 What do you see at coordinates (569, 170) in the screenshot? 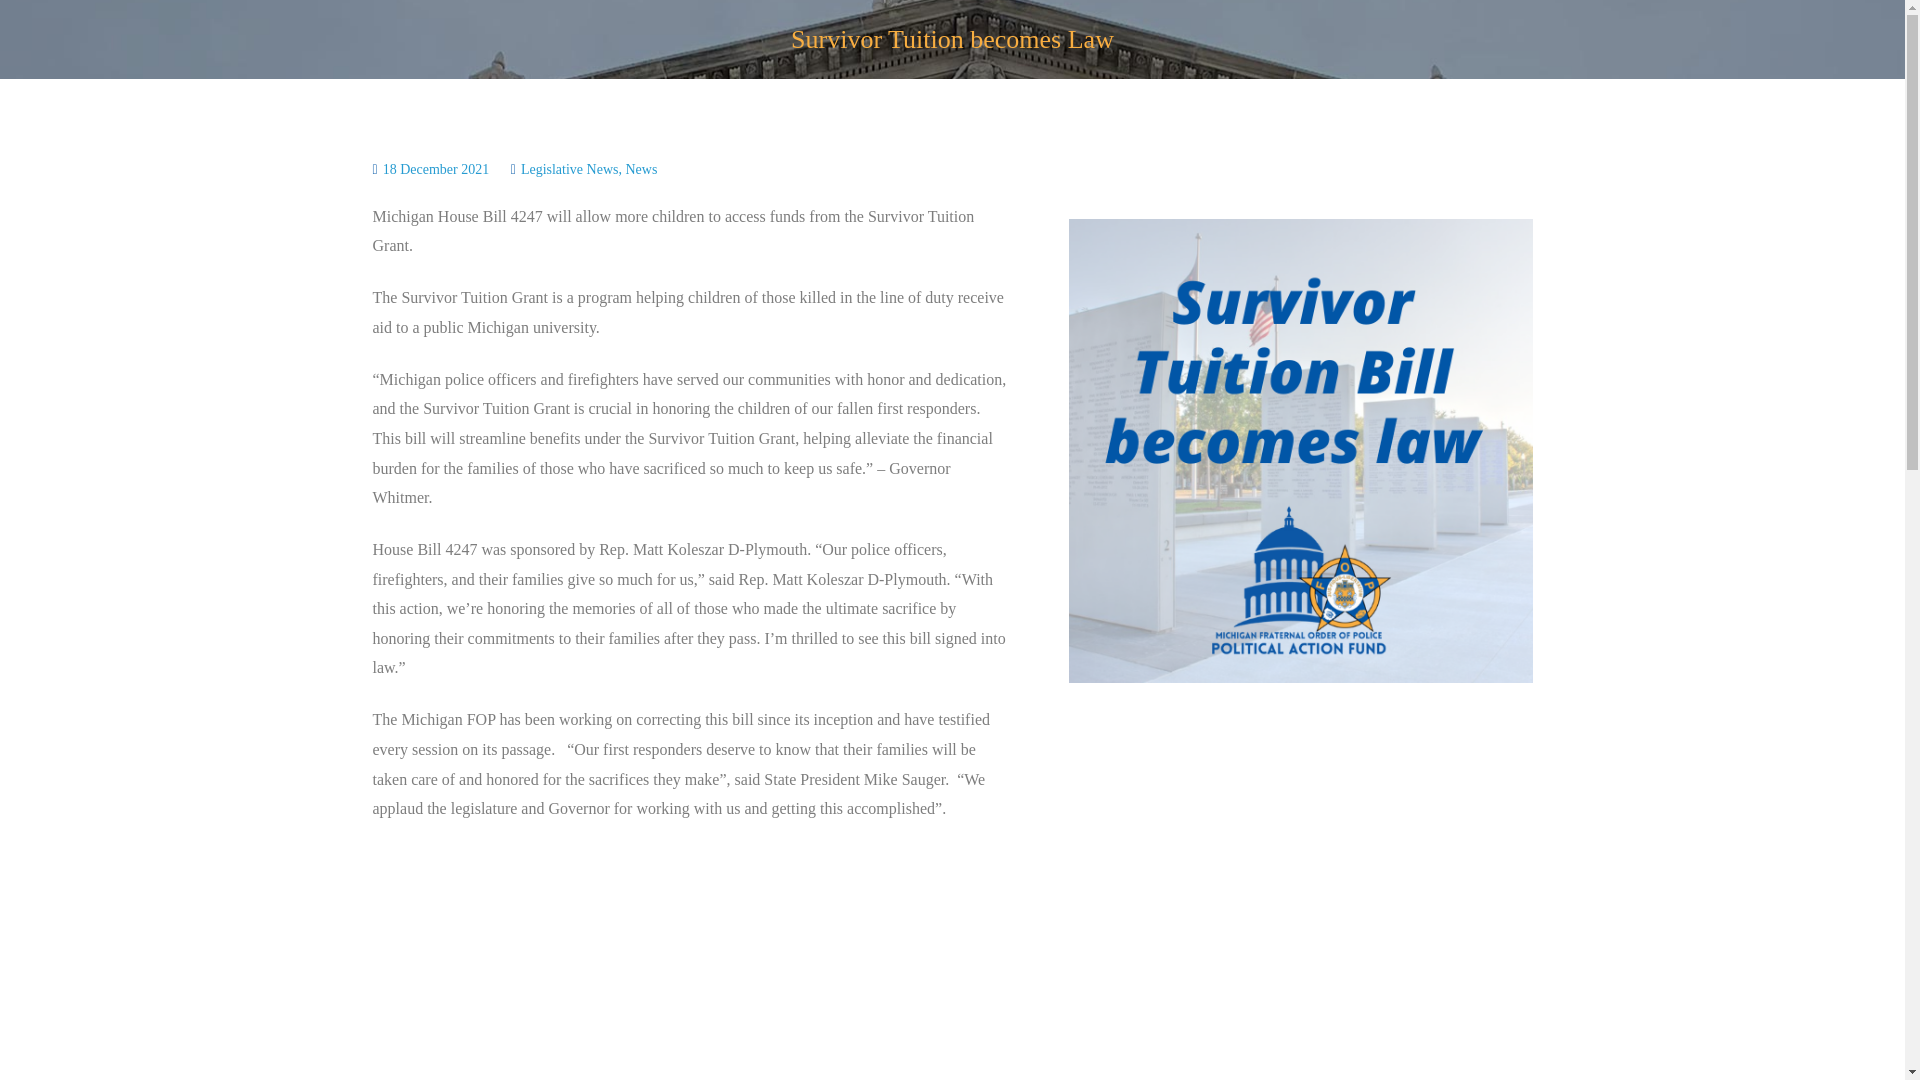
I see `Legislative News` at bounding box center [569, 170].